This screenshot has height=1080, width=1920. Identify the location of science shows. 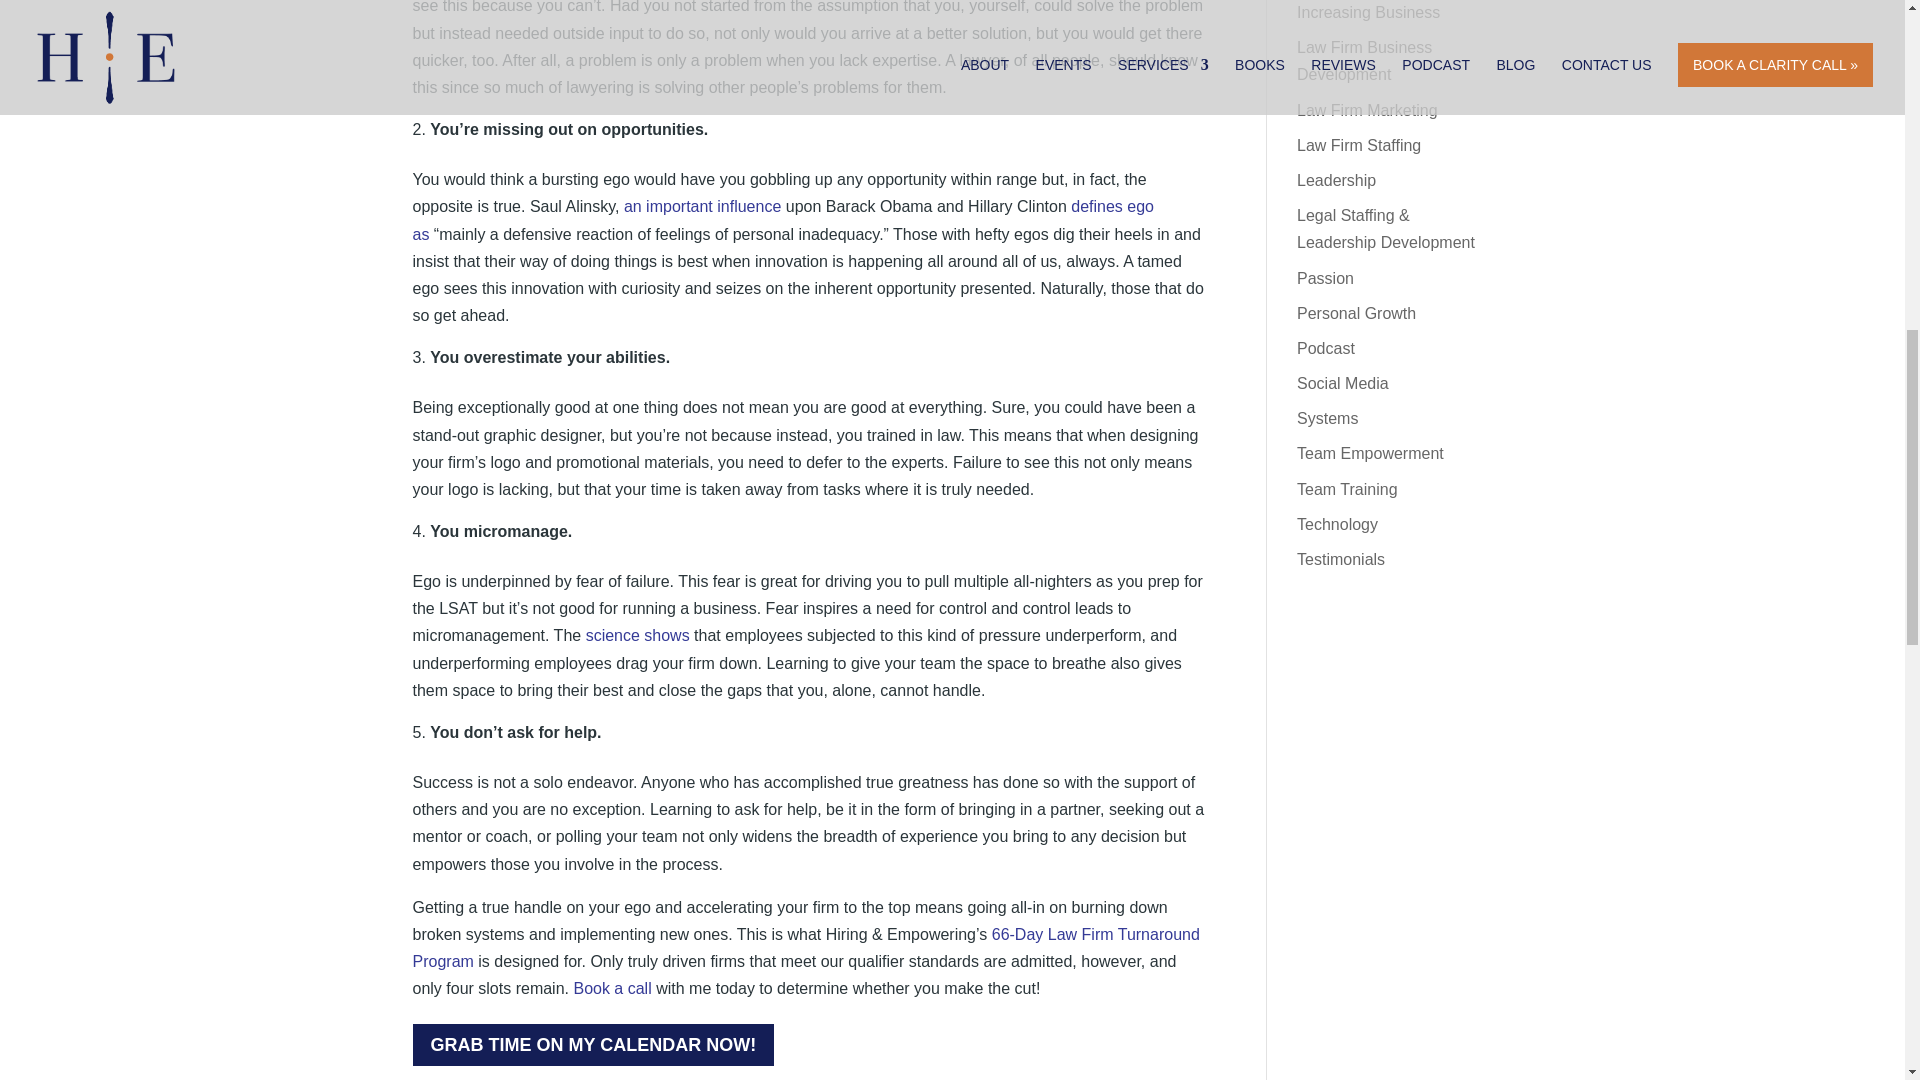
(637, 635).